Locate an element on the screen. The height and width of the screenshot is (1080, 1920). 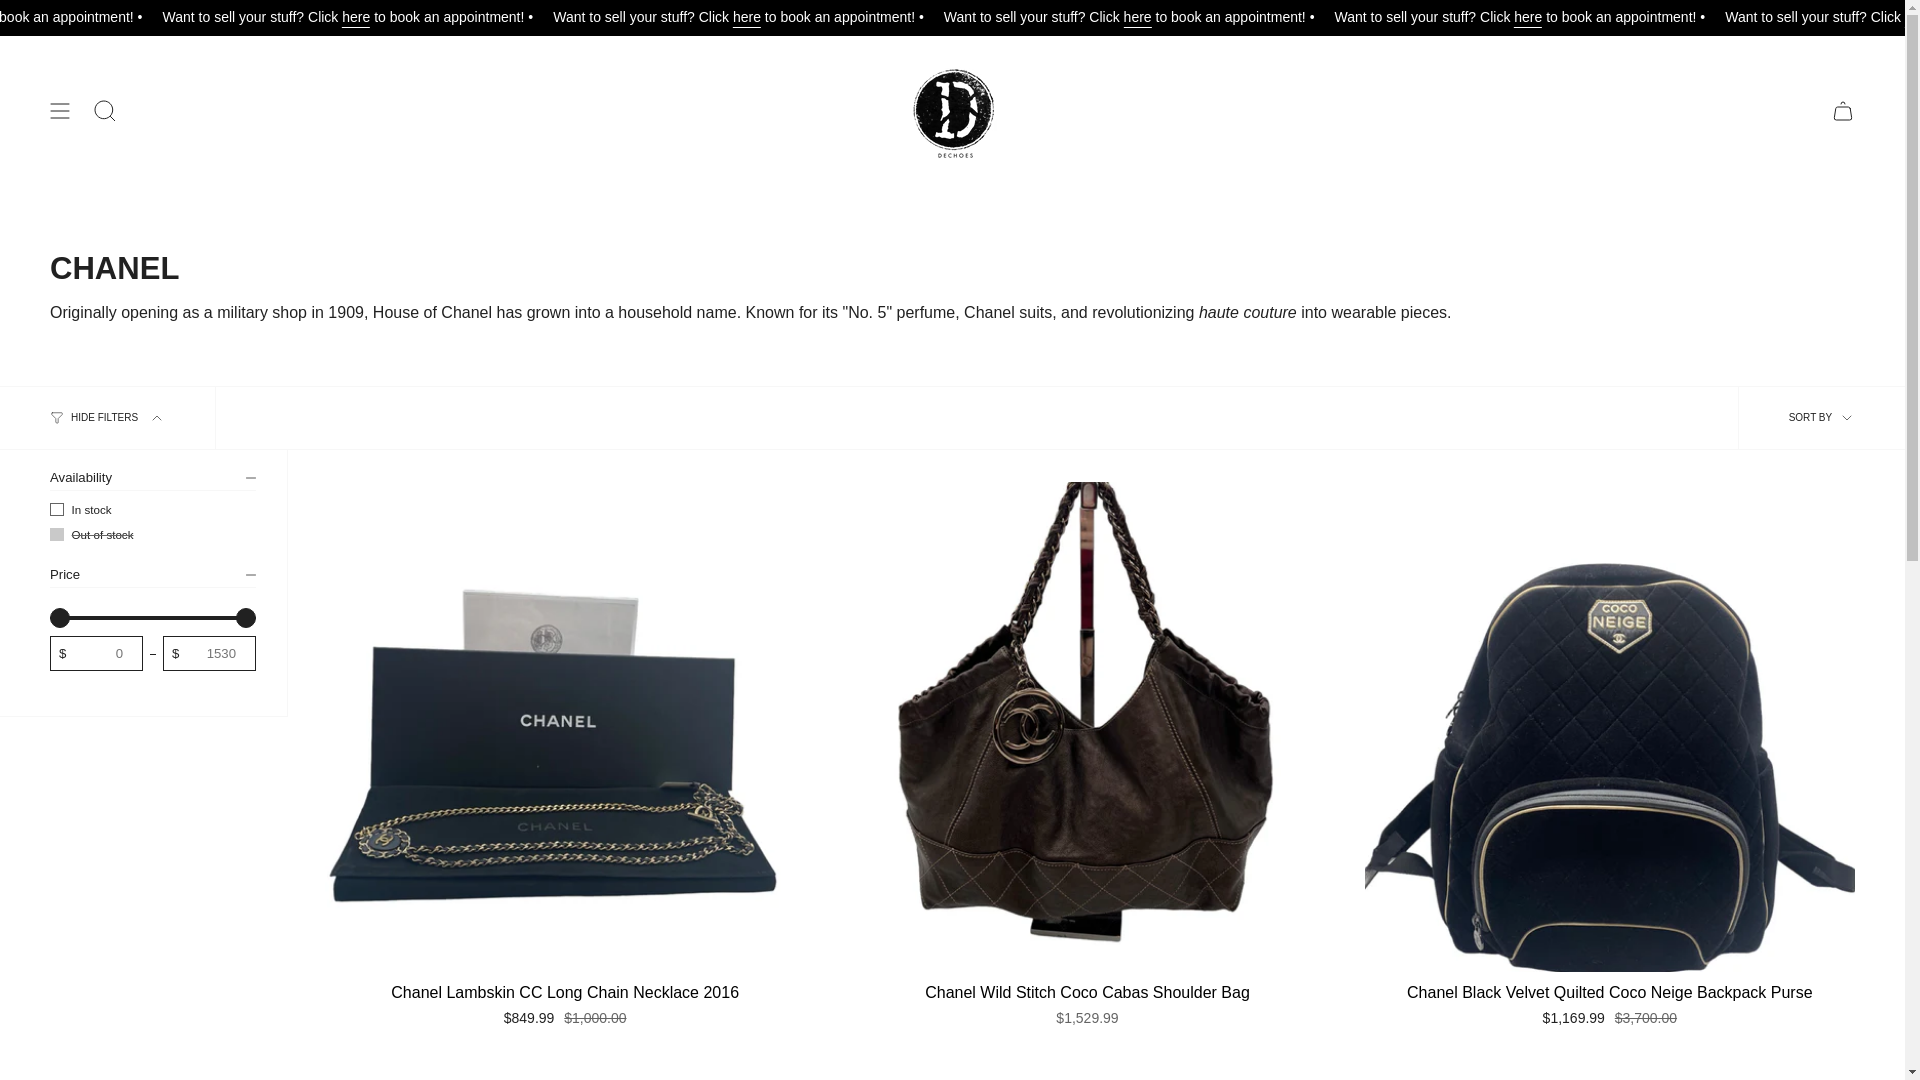
Book Your Selling Appointment is located at coordinates (1670, 19).